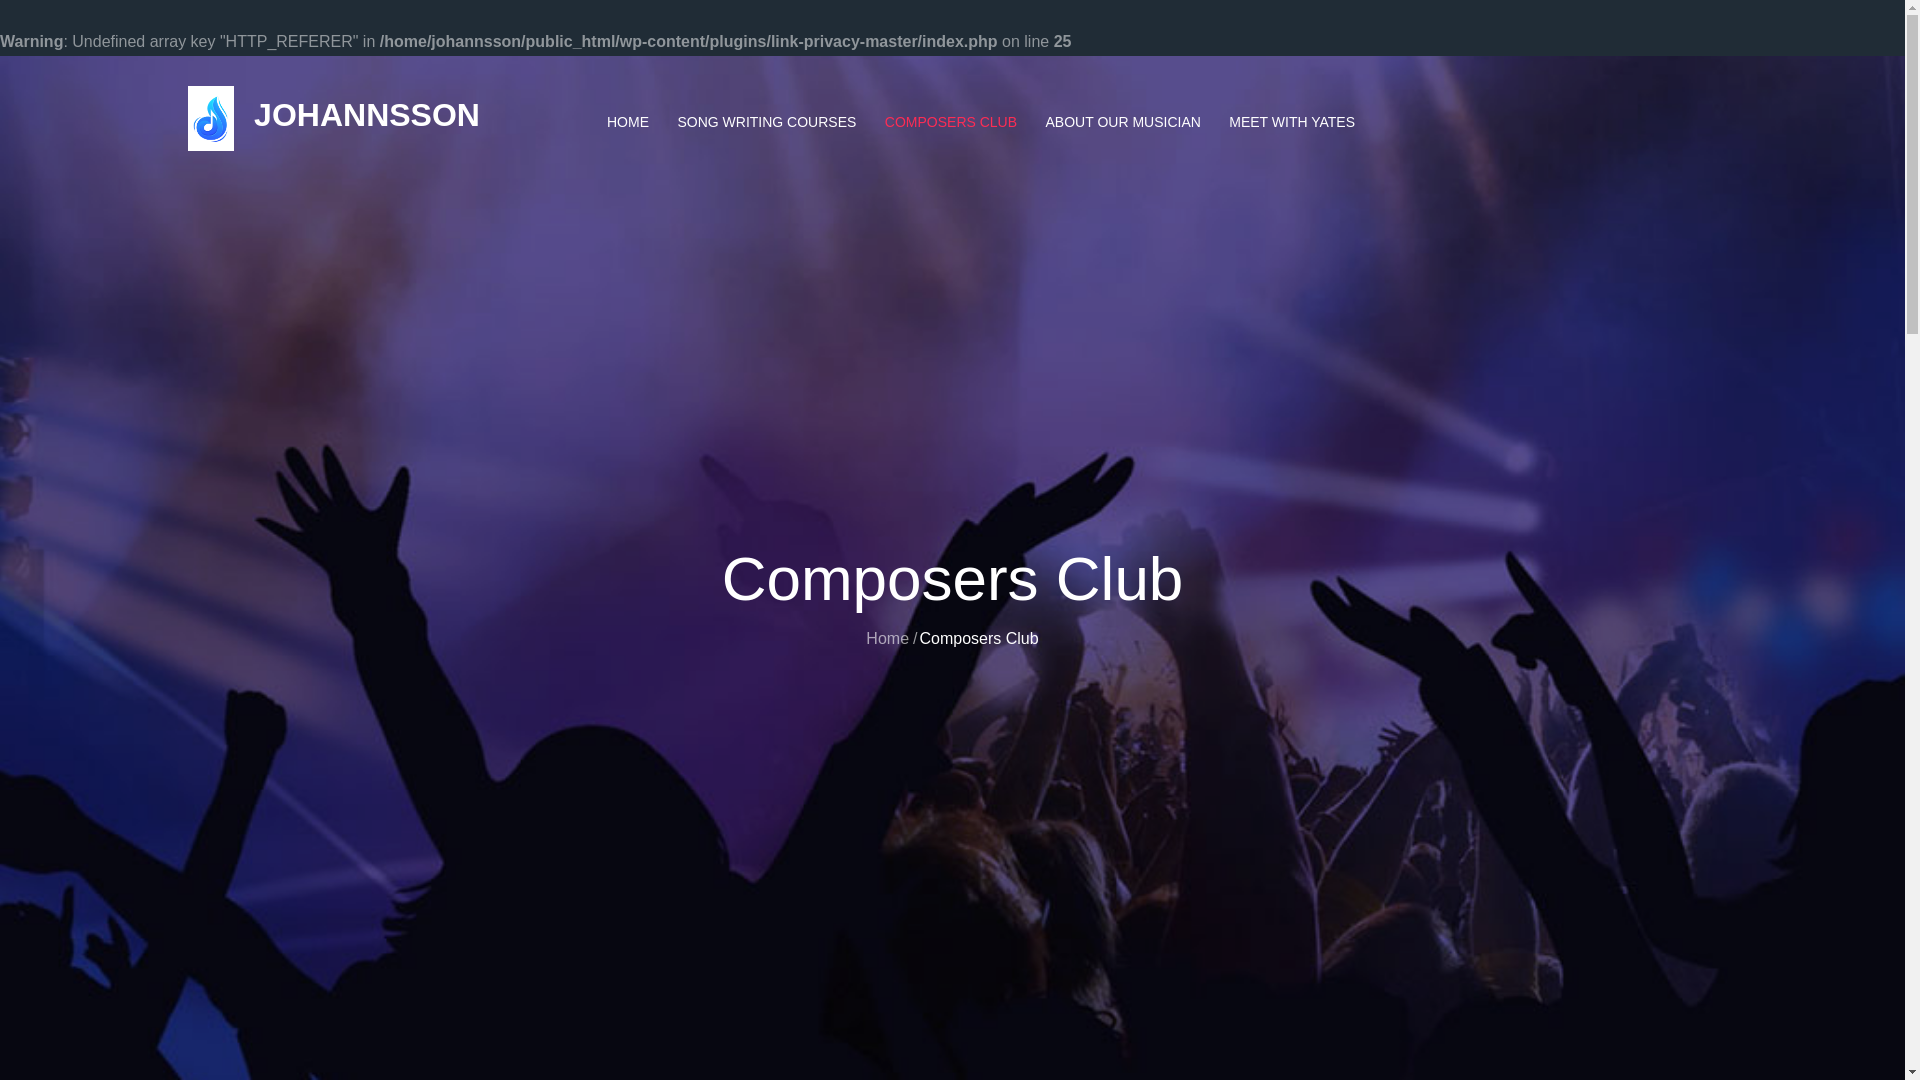  What do you see at coordinates (1124, 122) in the screenshot?
I see `ABOUT OUR MUSICIAN` at bounding box center [1124, 122].